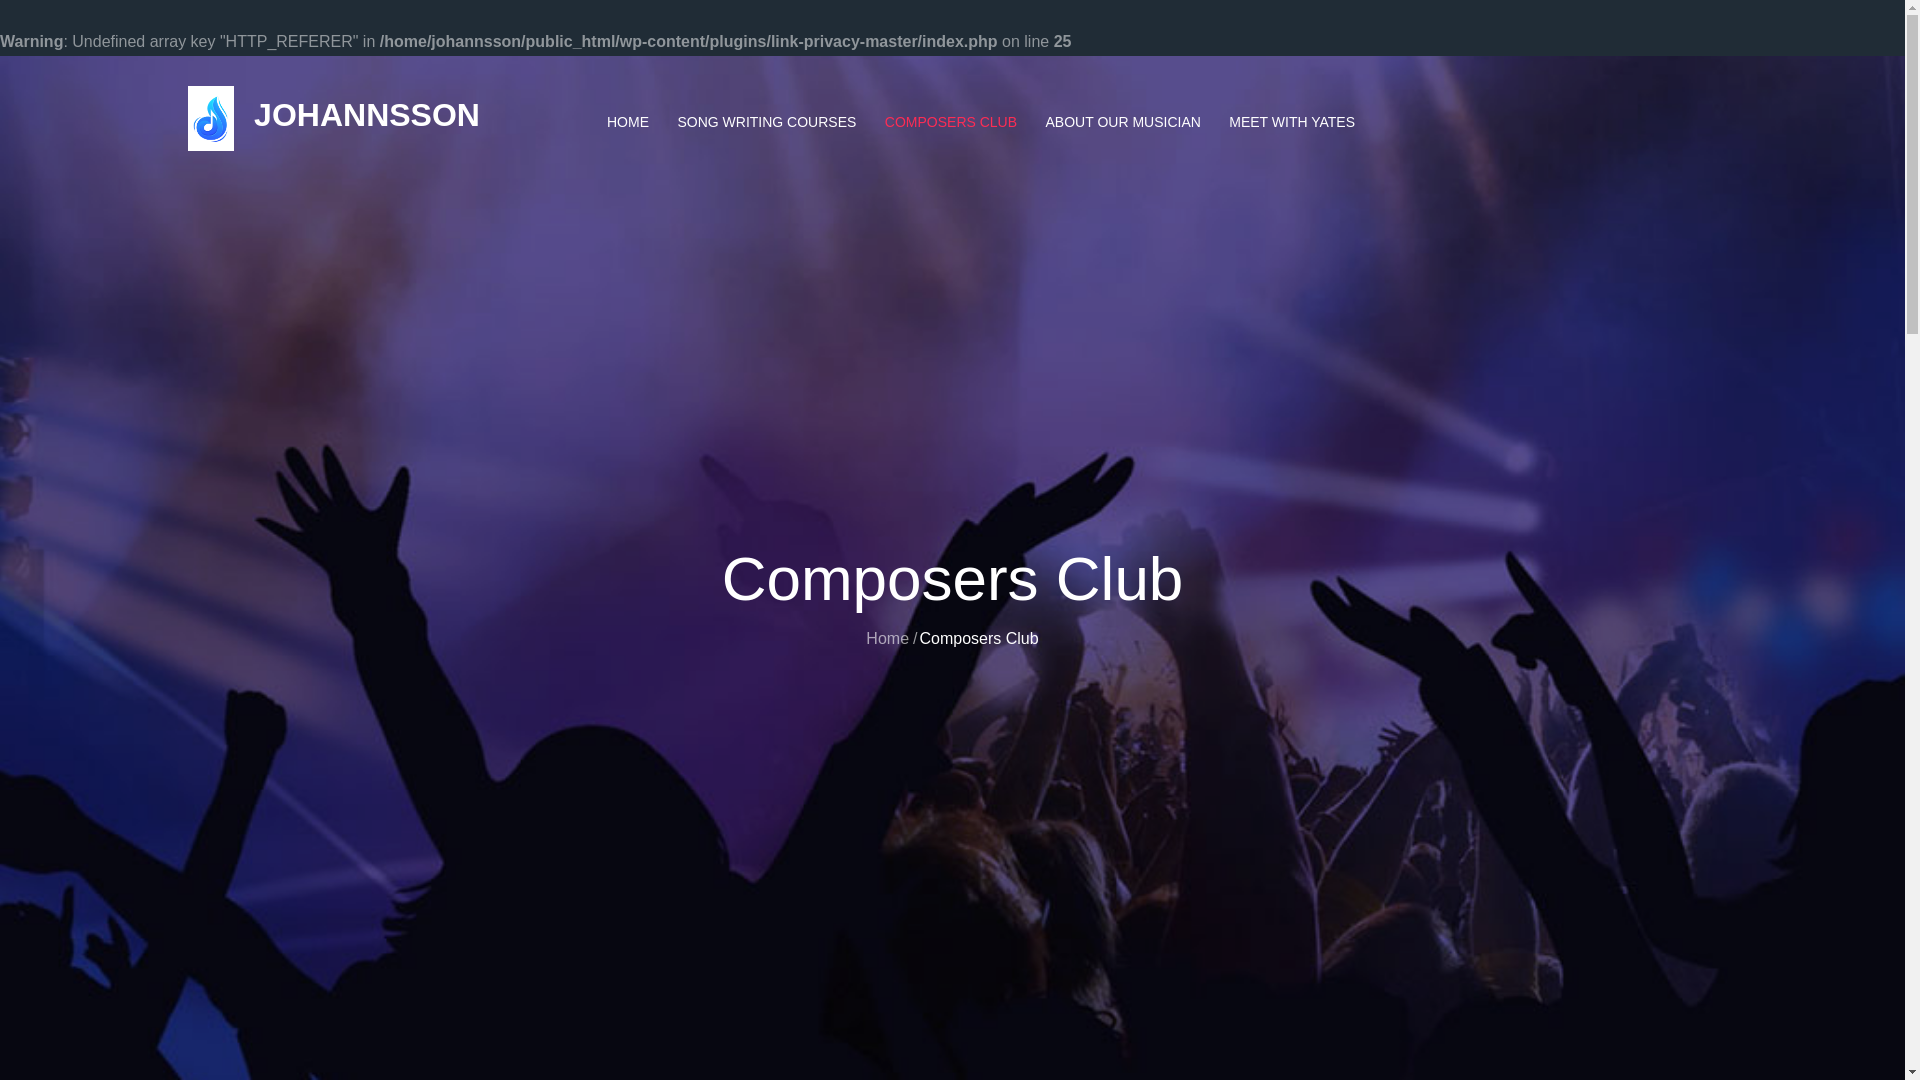  What do you see at coordinates (1124, 122) in the screenshot?
I see `ABOUT OUR MUSICIAN` at bounding box center [1124, 122].